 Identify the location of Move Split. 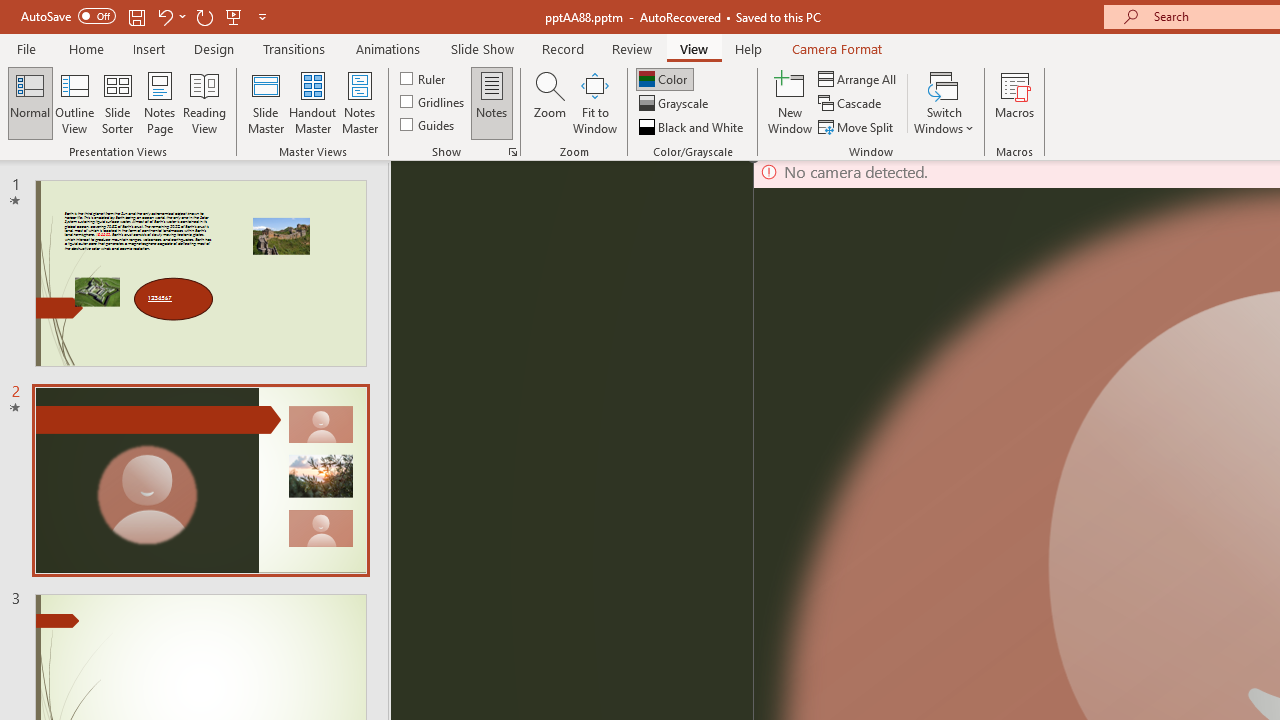
(857, 126).